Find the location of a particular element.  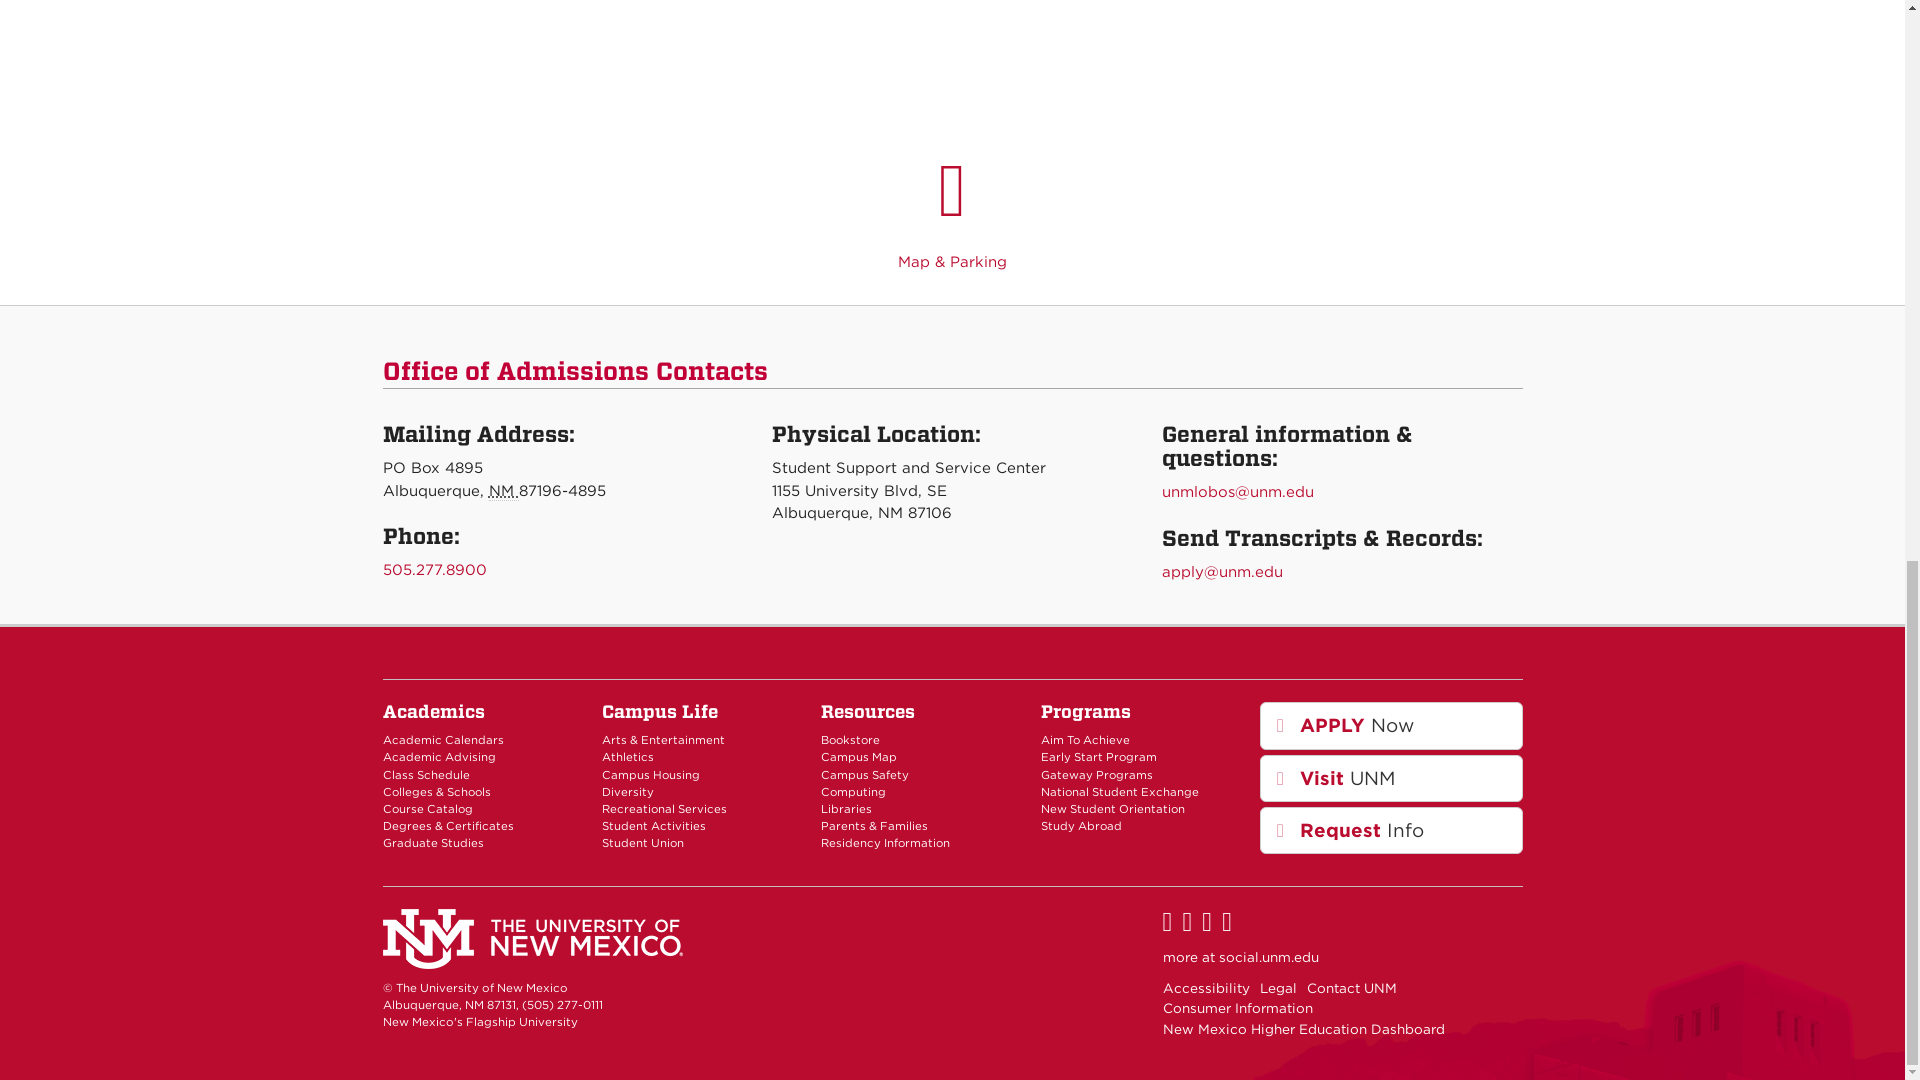

Course Catalog is located at coordinates (427, 809).